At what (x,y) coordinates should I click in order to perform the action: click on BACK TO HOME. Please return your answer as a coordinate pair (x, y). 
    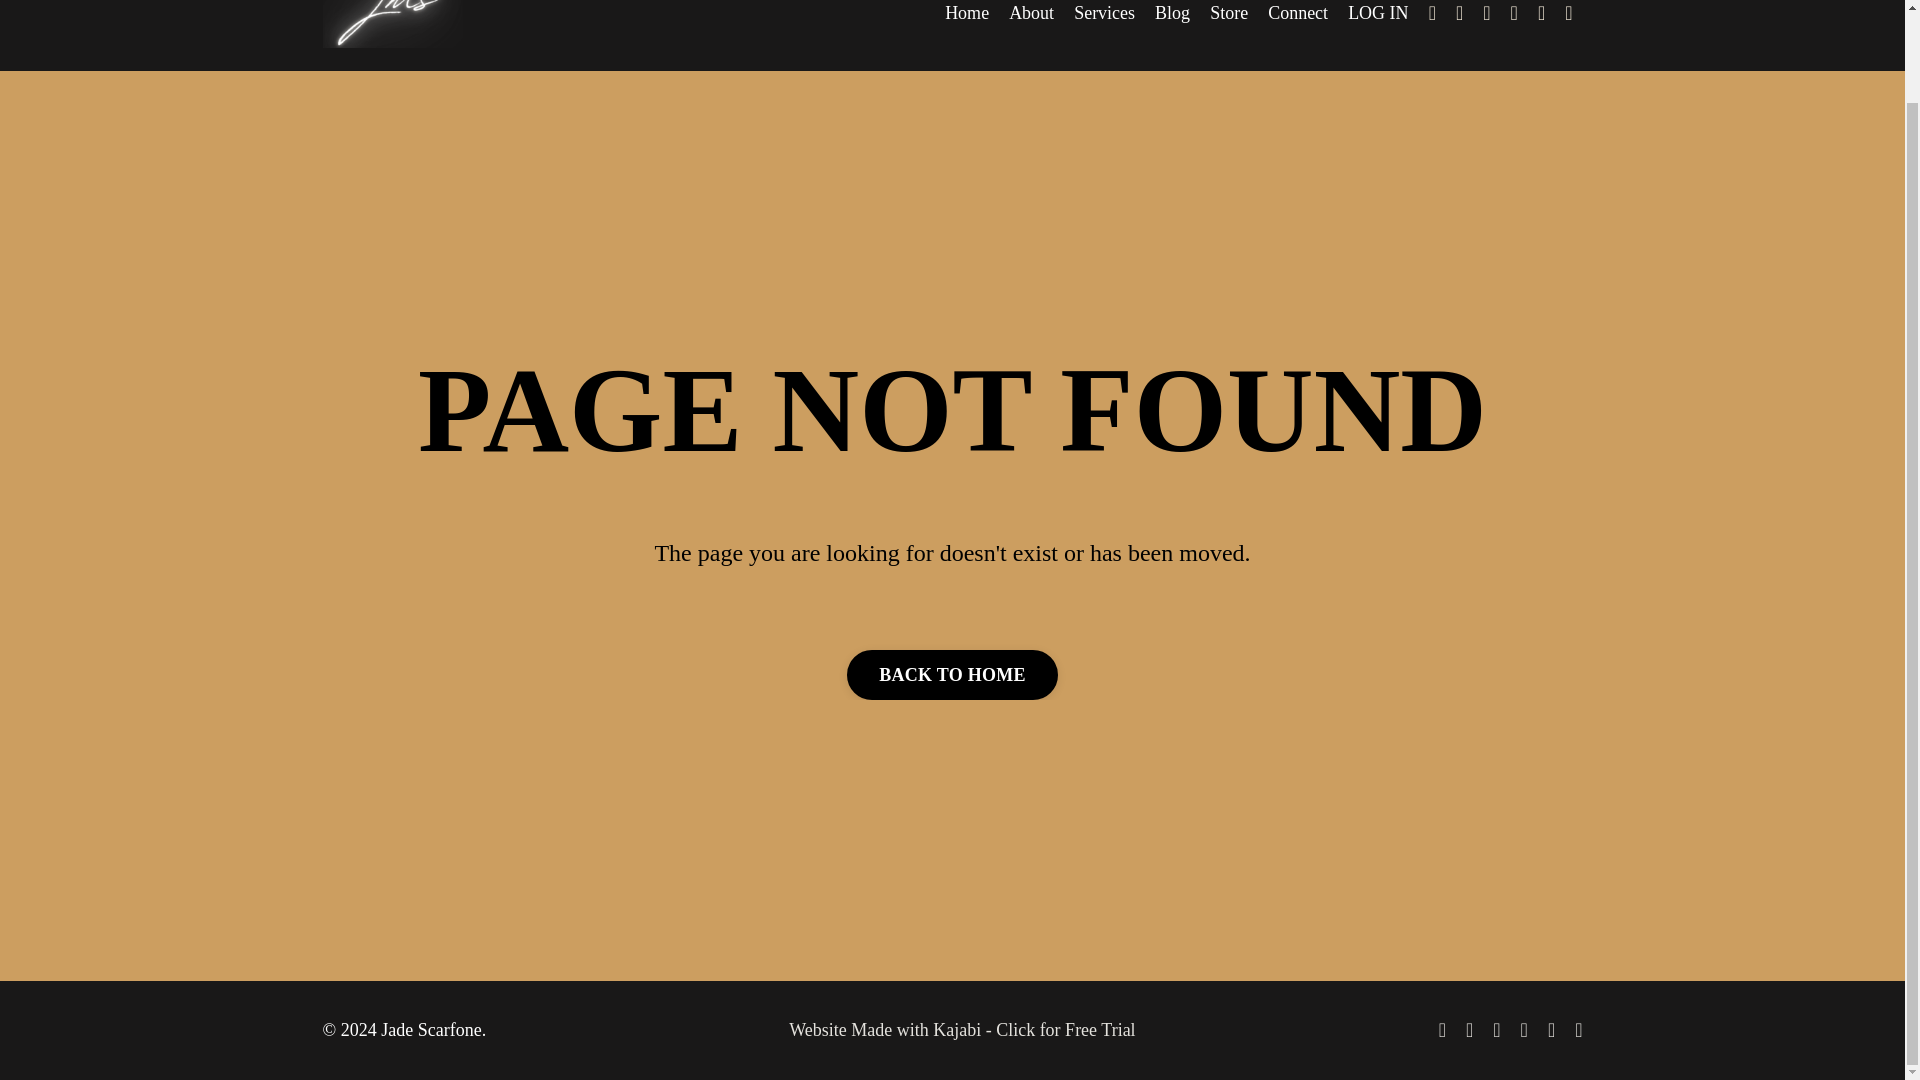
    Looking at the image, I should click on (952, 674).